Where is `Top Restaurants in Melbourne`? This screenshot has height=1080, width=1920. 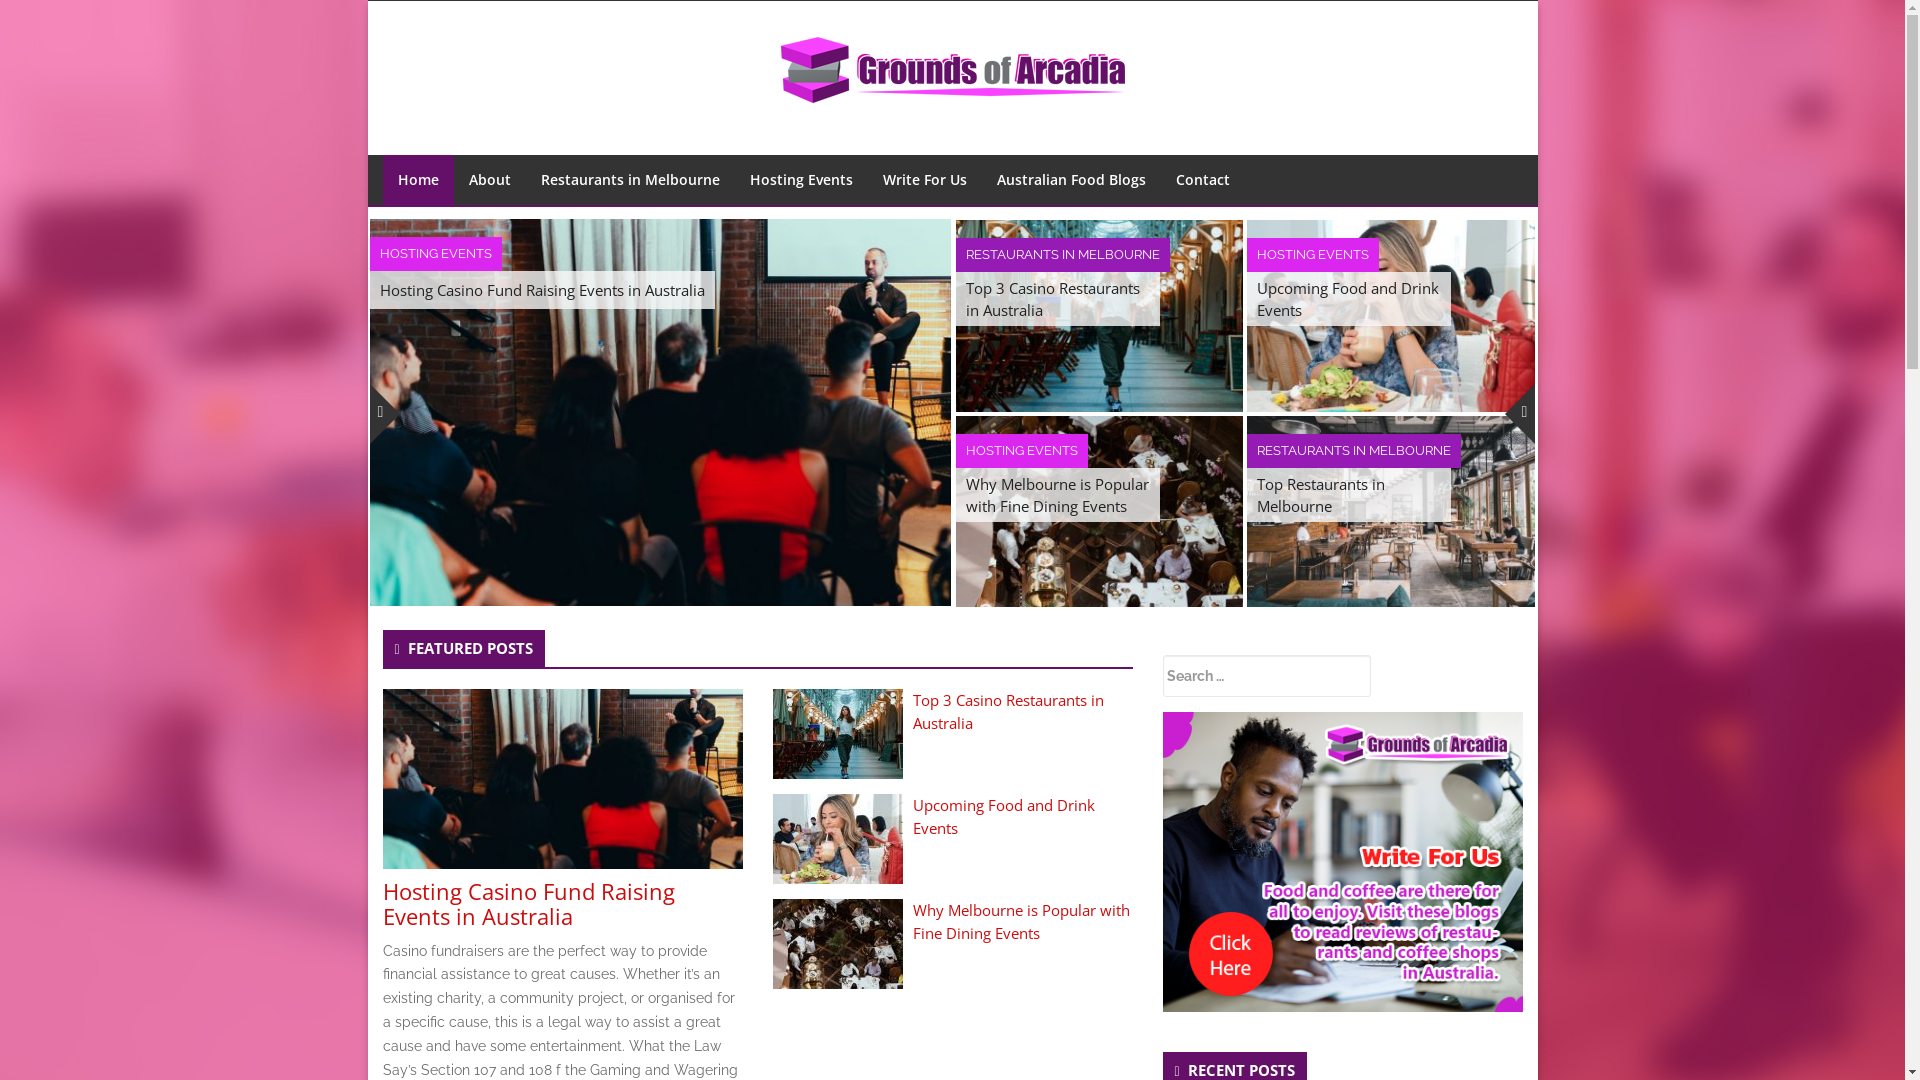 Top Restaurants in Melbourne is located at coordinates (1391, 512).